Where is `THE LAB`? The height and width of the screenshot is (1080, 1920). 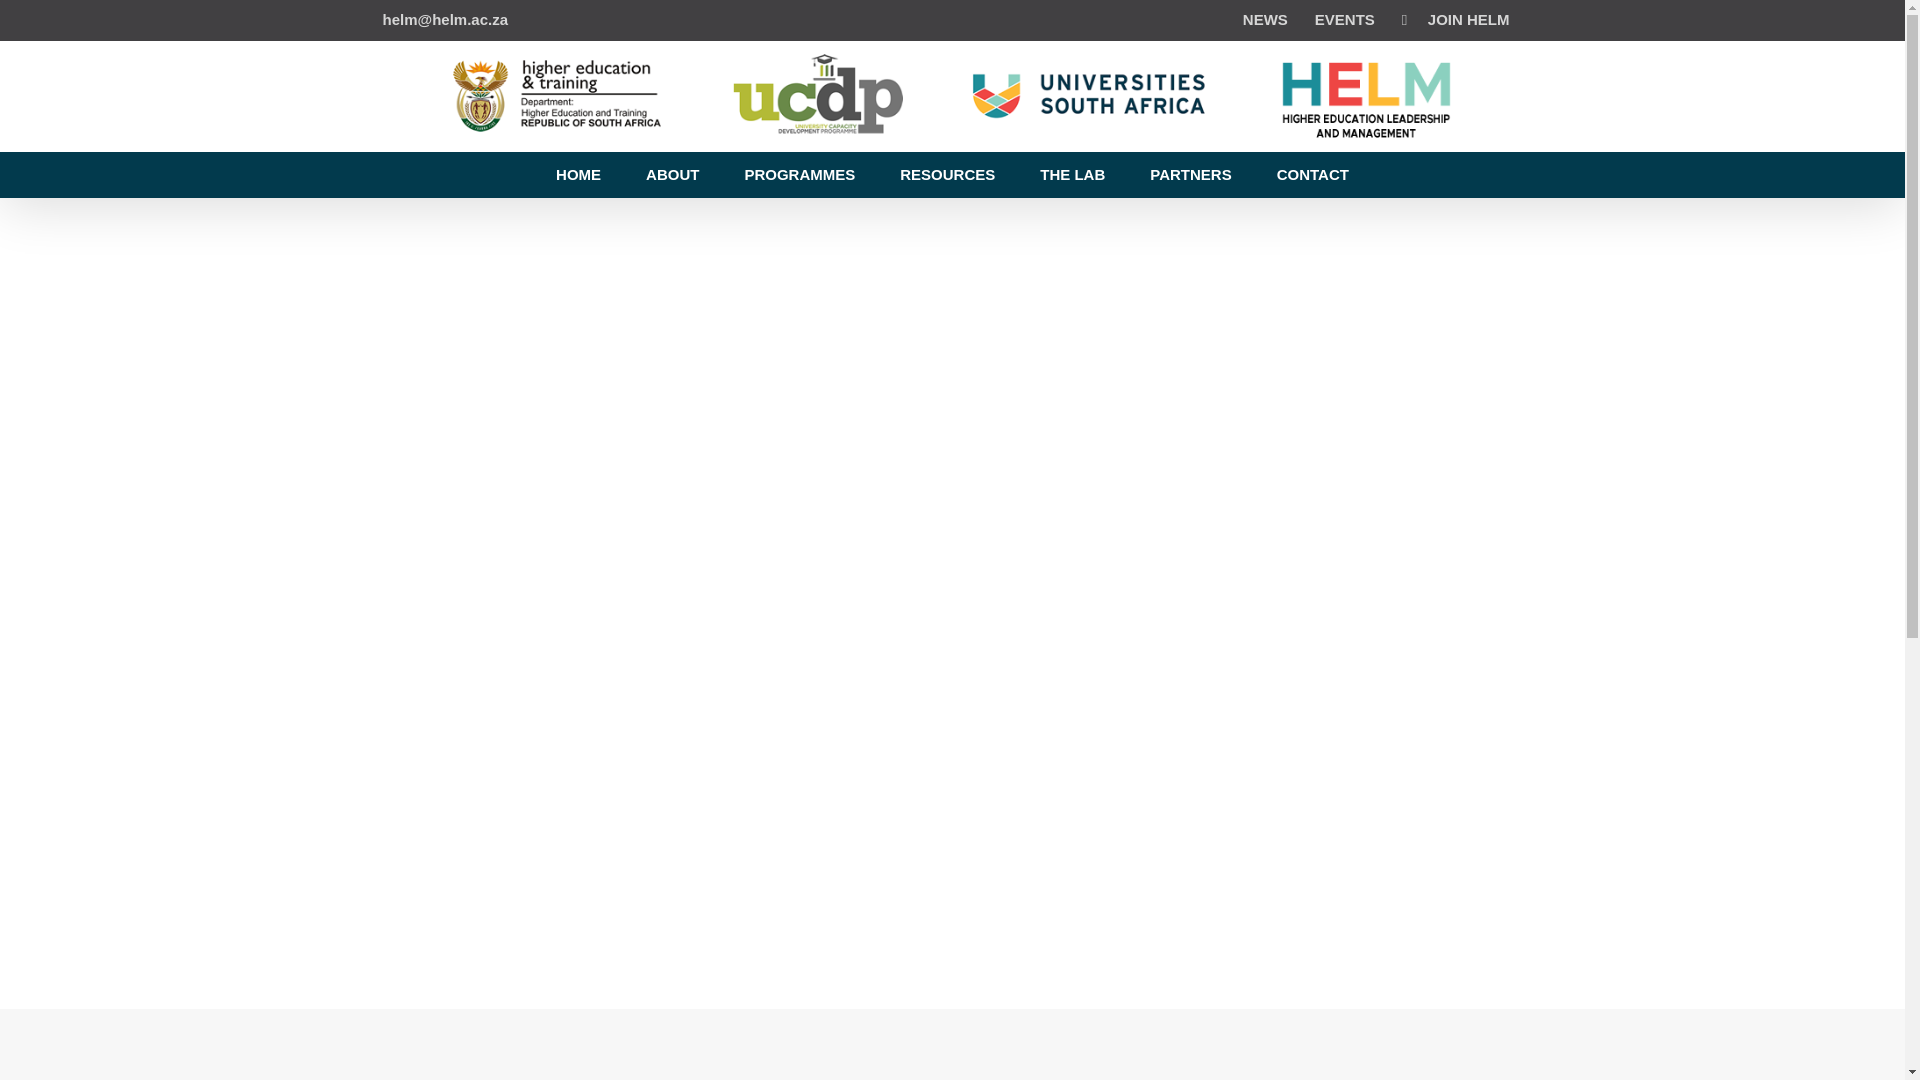
THE LAB is located at coordinates (1072, 174).